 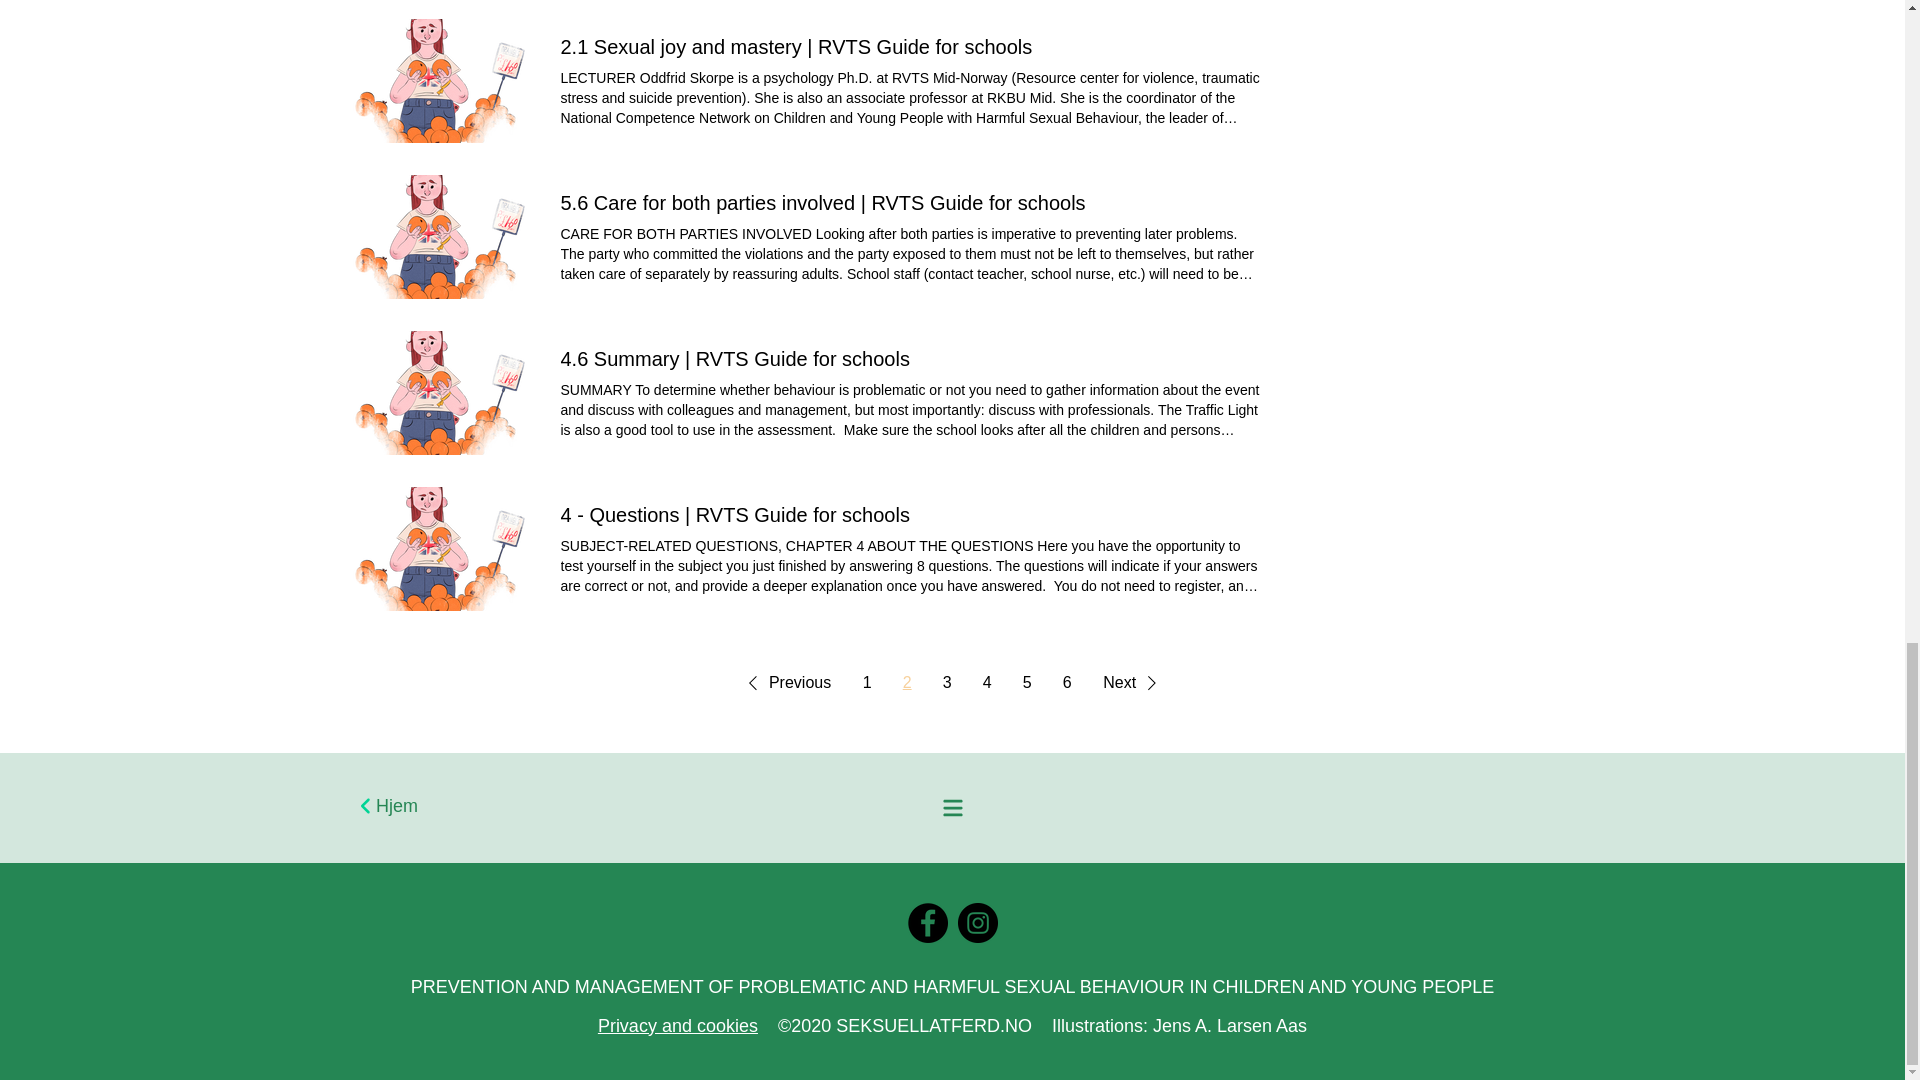 What do you see at coordinates (786, 683) in the screenshot?
I see `Previous` at bounding box center [786, 683].